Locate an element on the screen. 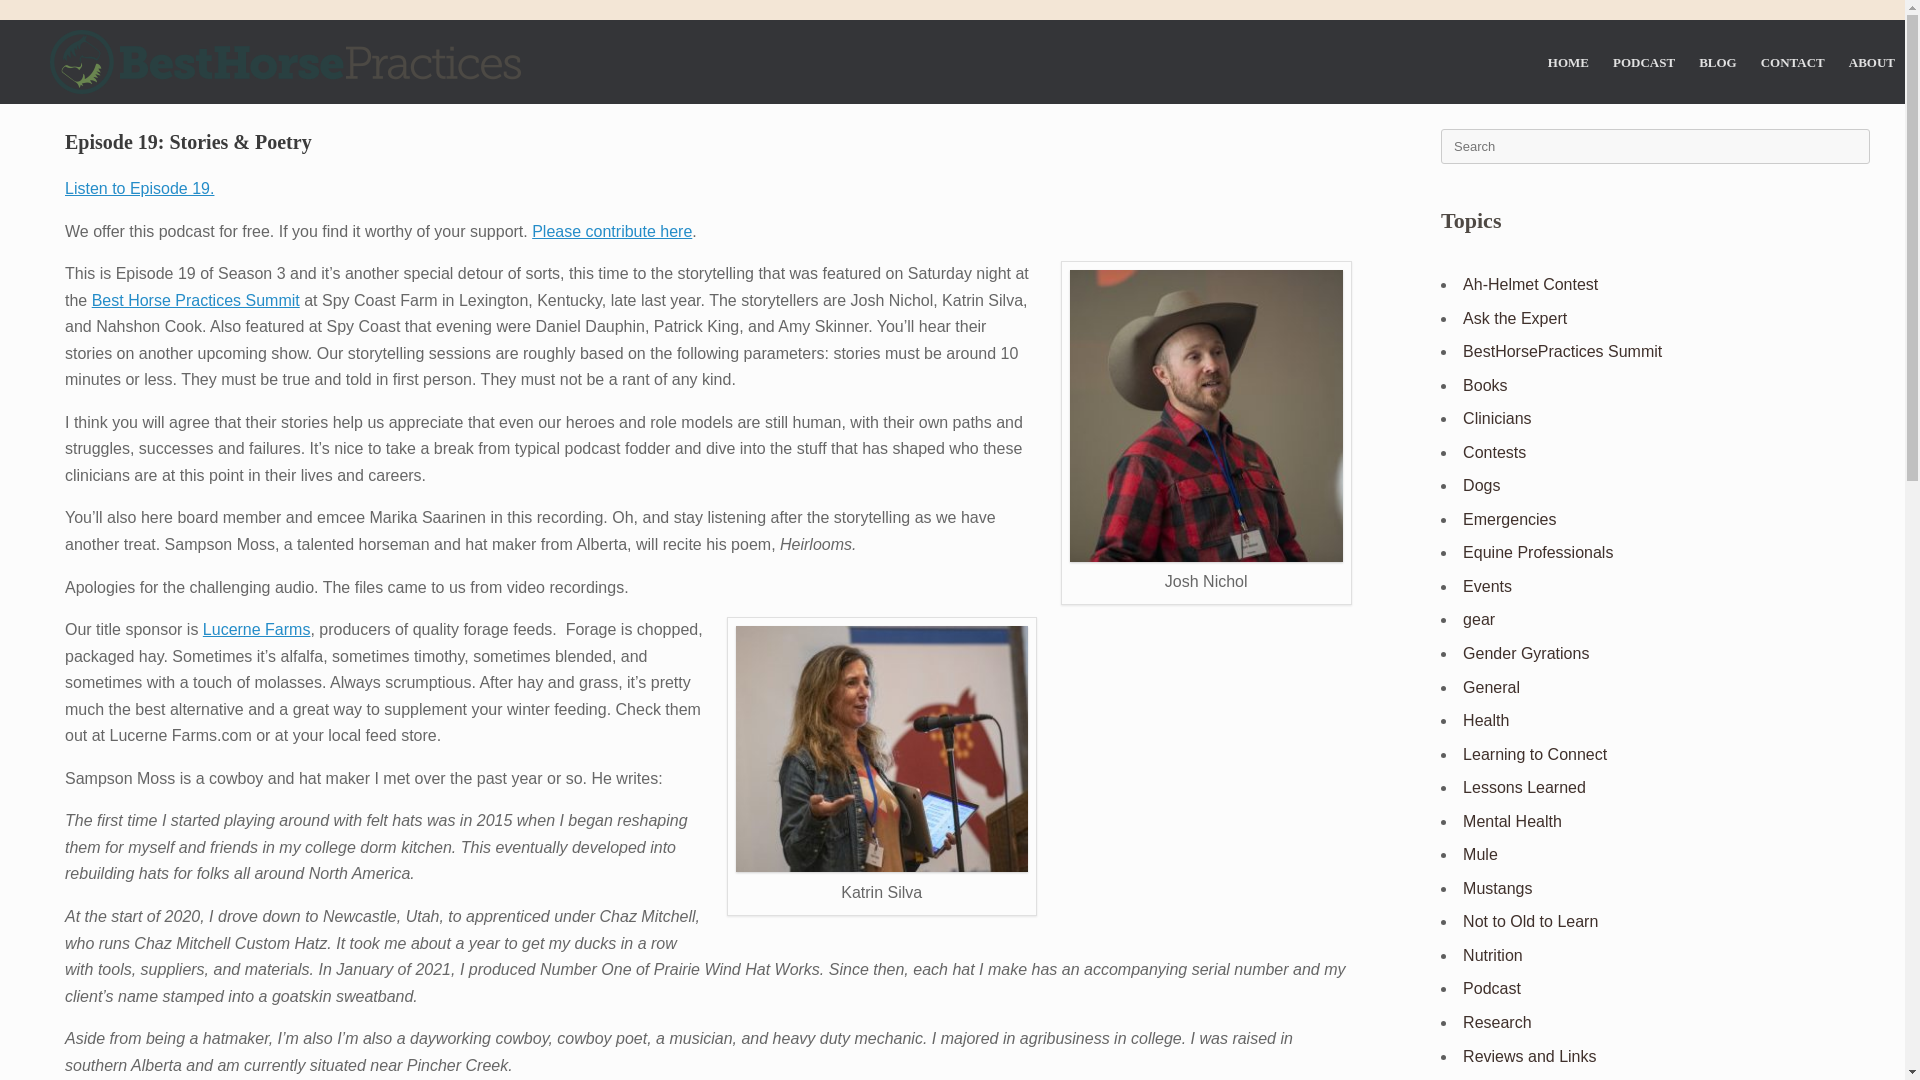 The width and height of the screenshot is (1920, 1080). BestHorsePractices Summit is located at coordinates (1562, 351).